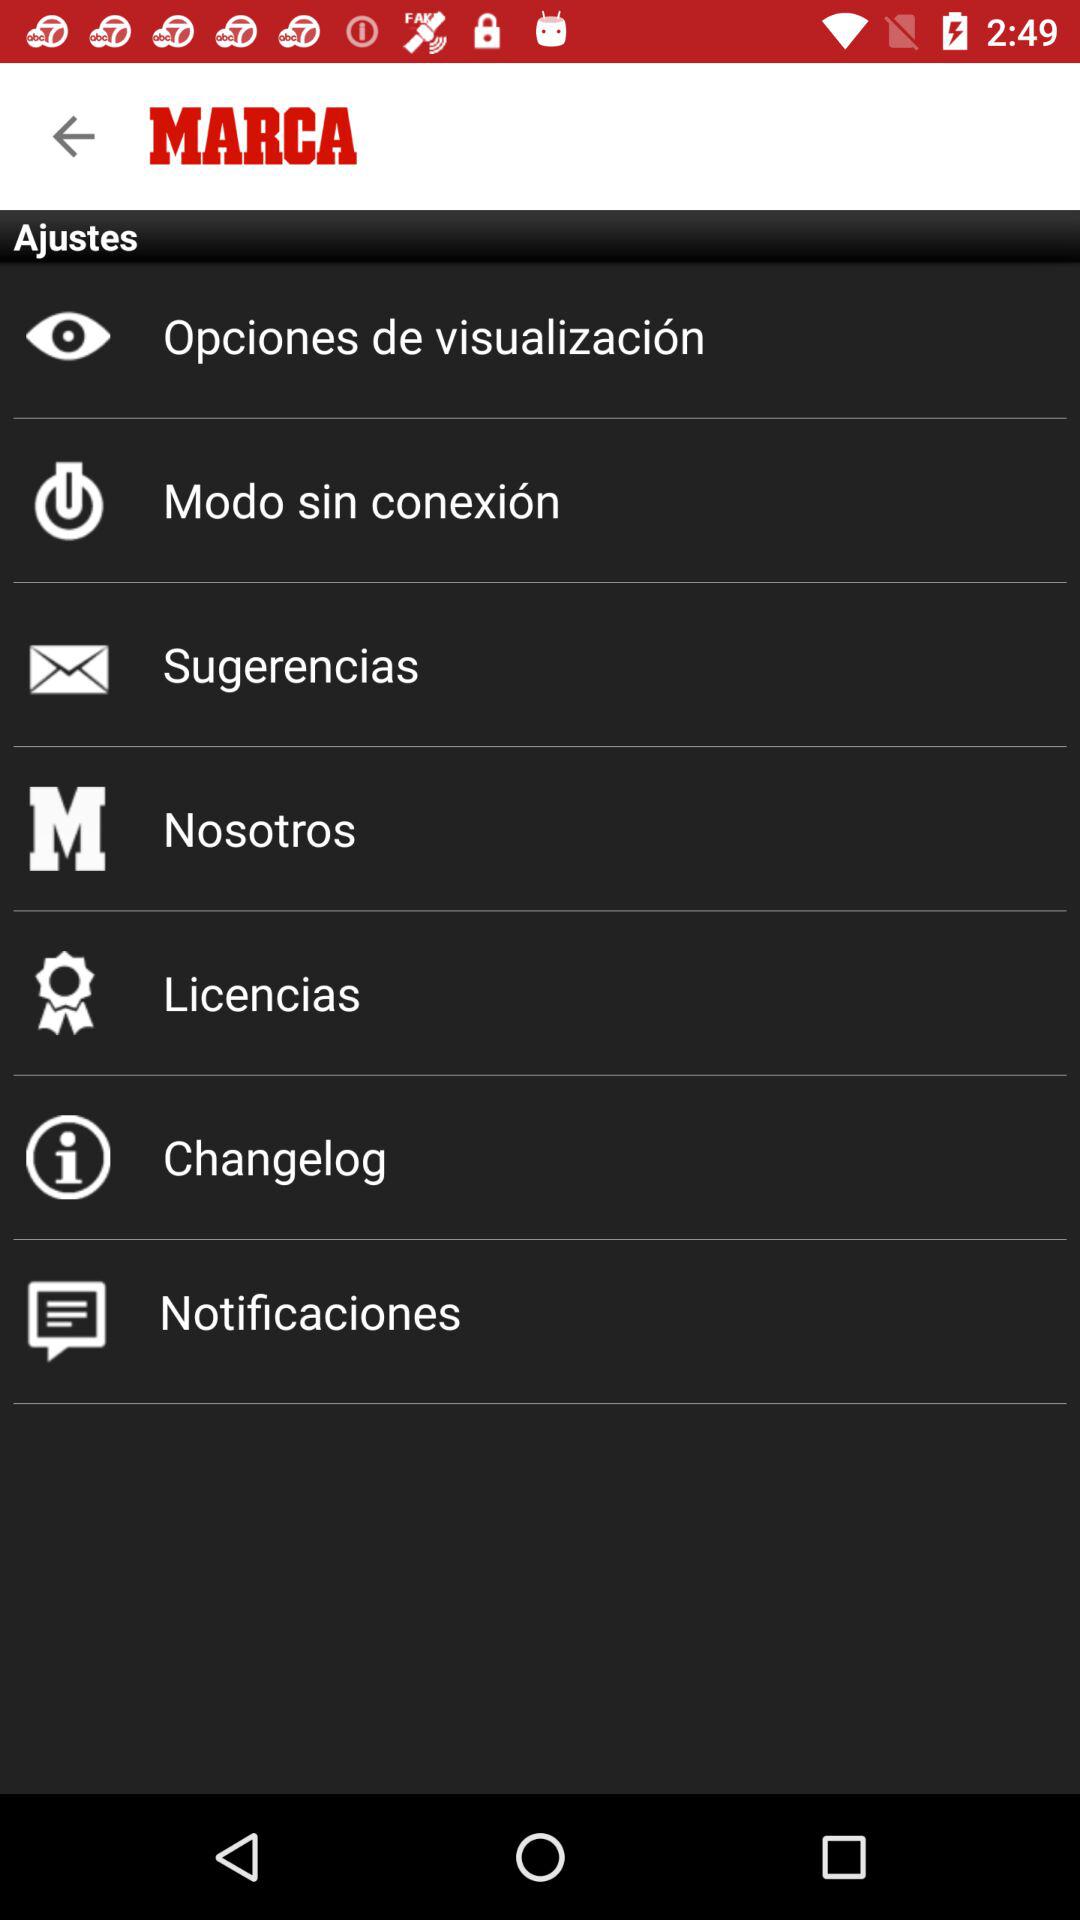 Image resolution: width=1080 pixels, height=1920 pixels. What do you see at coordinates (540, 336) in the screenshot?
I see `select the icon below ajustes` at bounding box center [540, 336].